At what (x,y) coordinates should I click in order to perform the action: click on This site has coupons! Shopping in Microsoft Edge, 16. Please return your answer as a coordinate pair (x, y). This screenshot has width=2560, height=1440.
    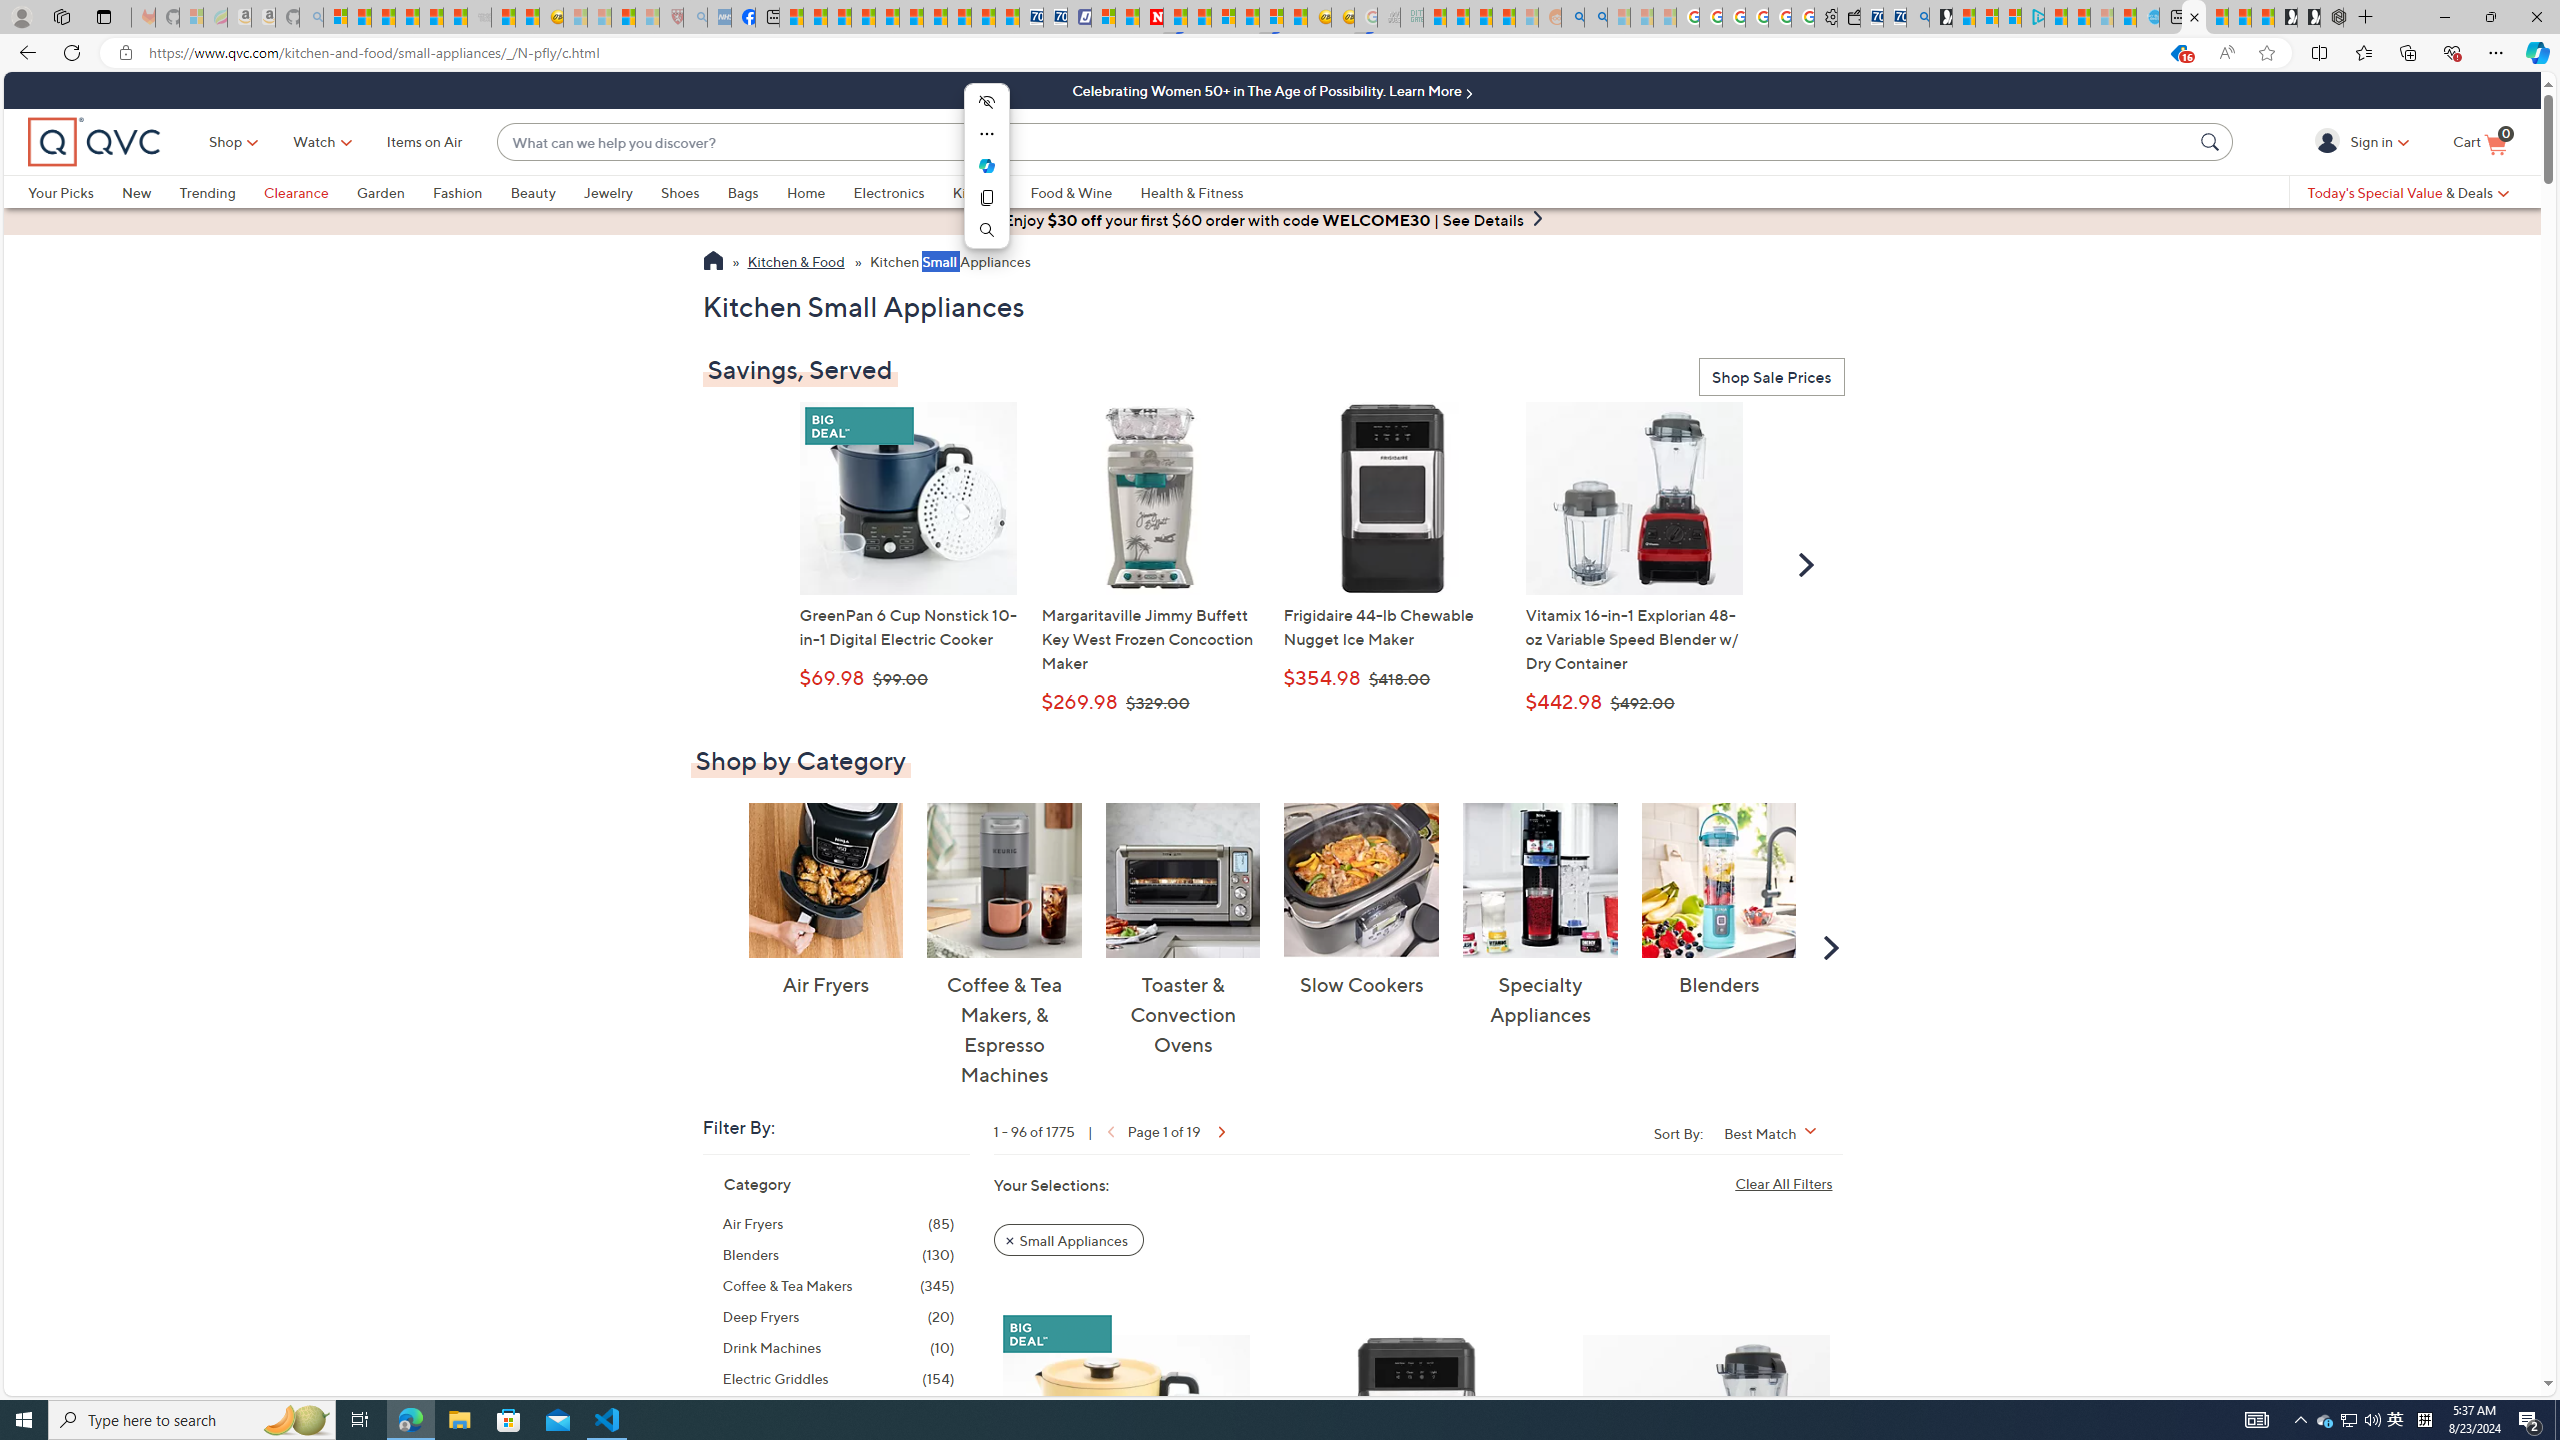
    Looking at the image, I should click on (2178, 53).